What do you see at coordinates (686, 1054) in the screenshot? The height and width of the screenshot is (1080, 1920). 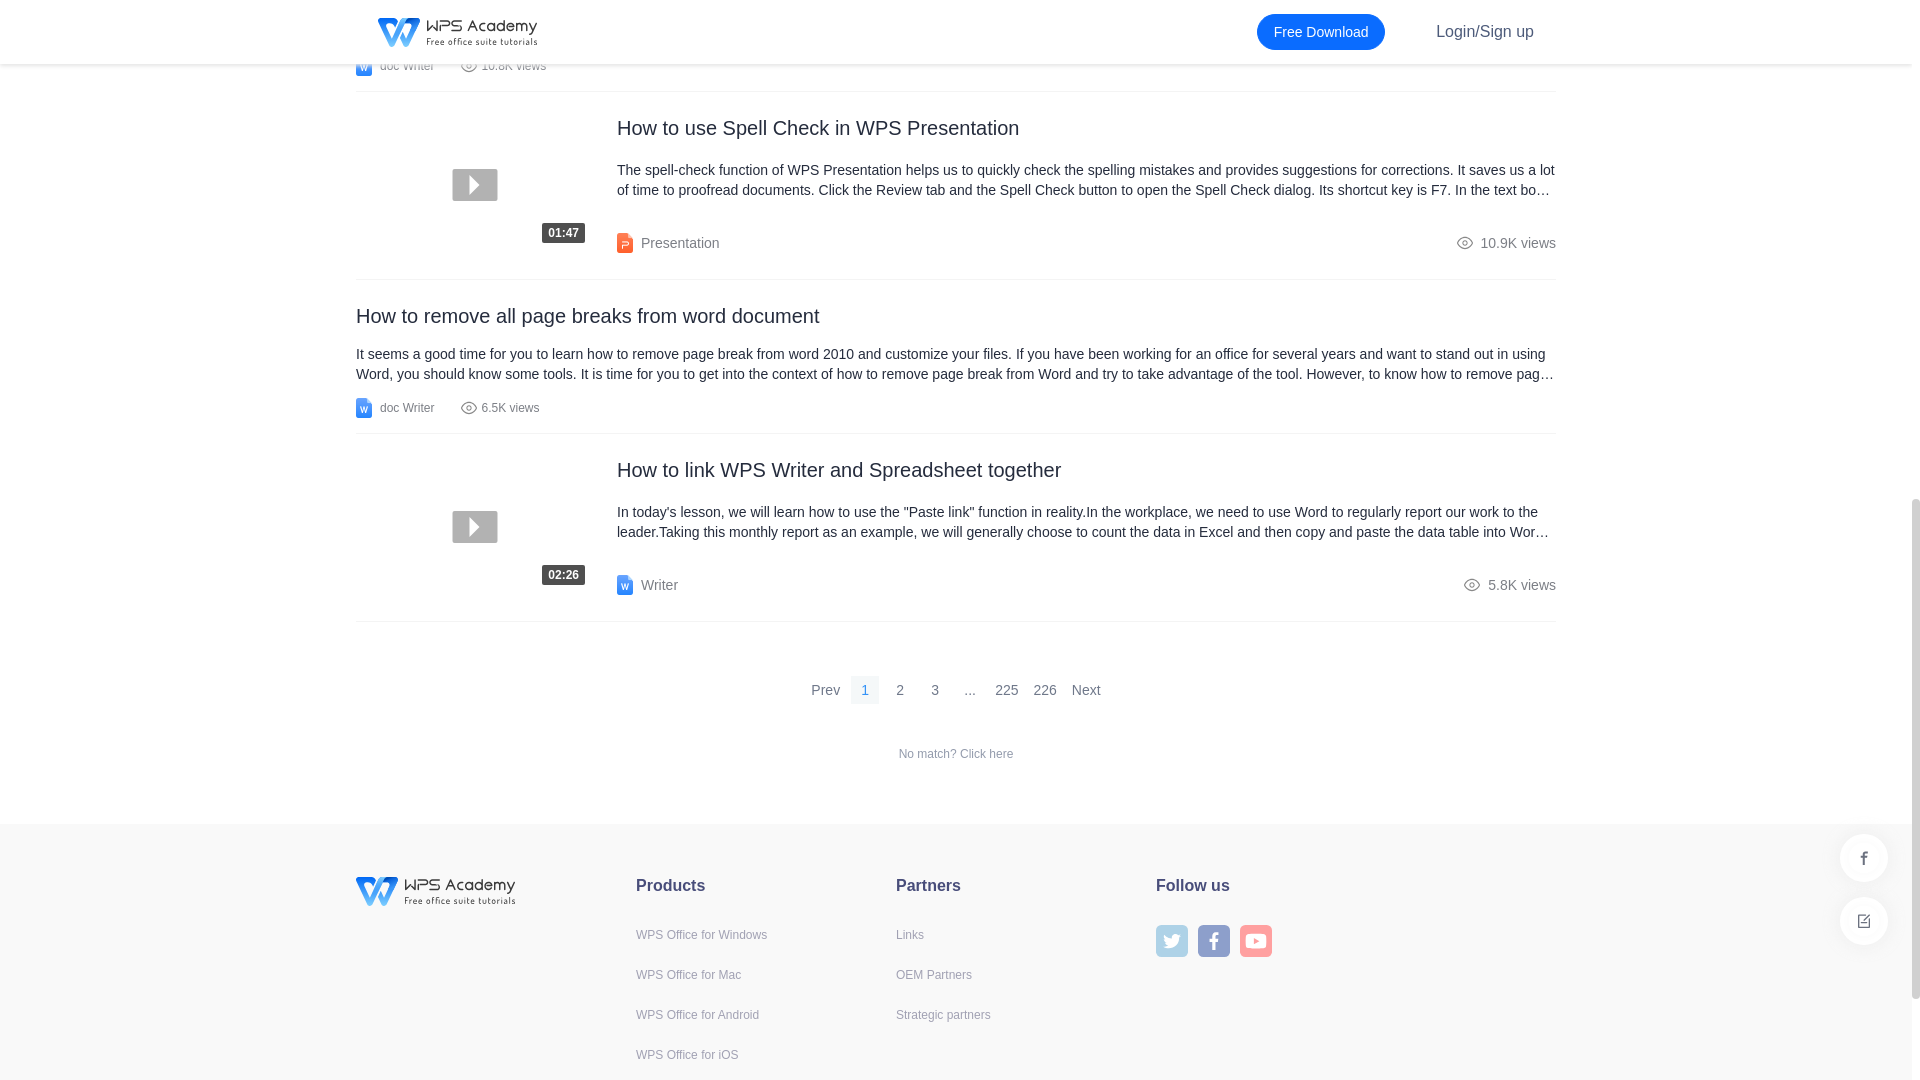 I see `WPS Office for iOS` at bounding box center [686, 1054].